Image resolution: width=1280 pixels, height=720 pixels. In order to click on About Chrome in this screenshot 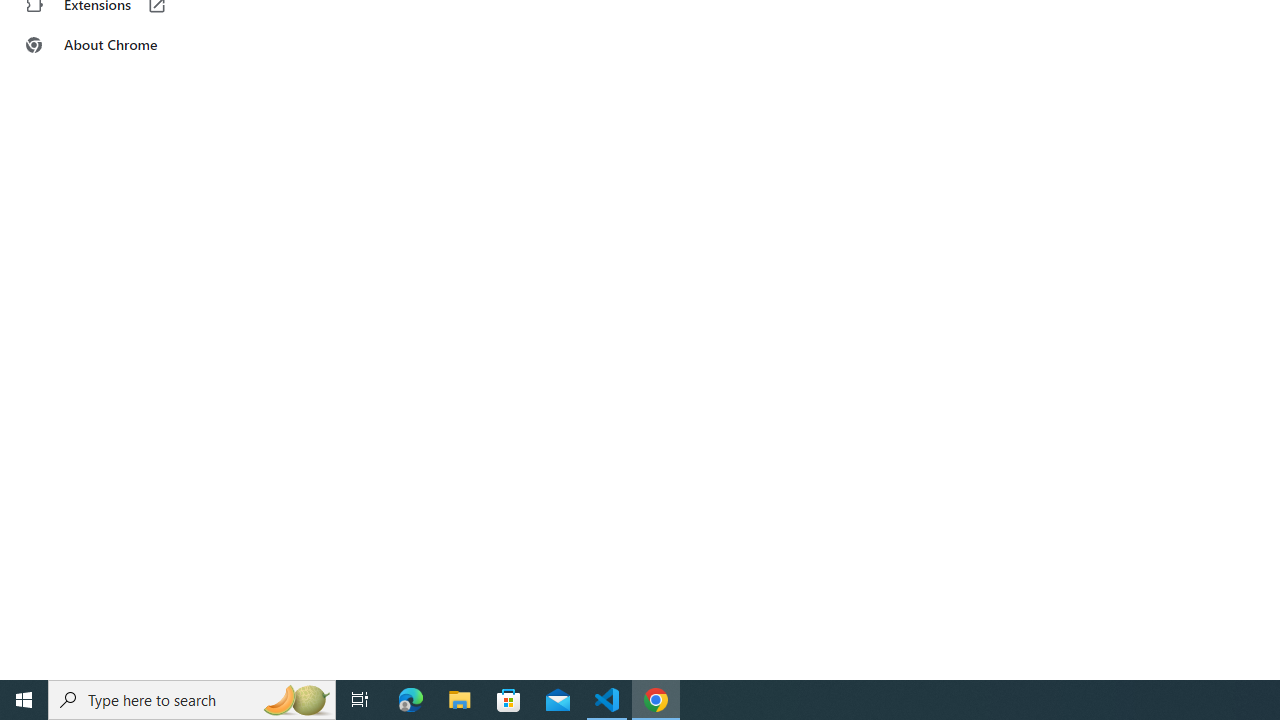, I will do `click(124, 44)`.